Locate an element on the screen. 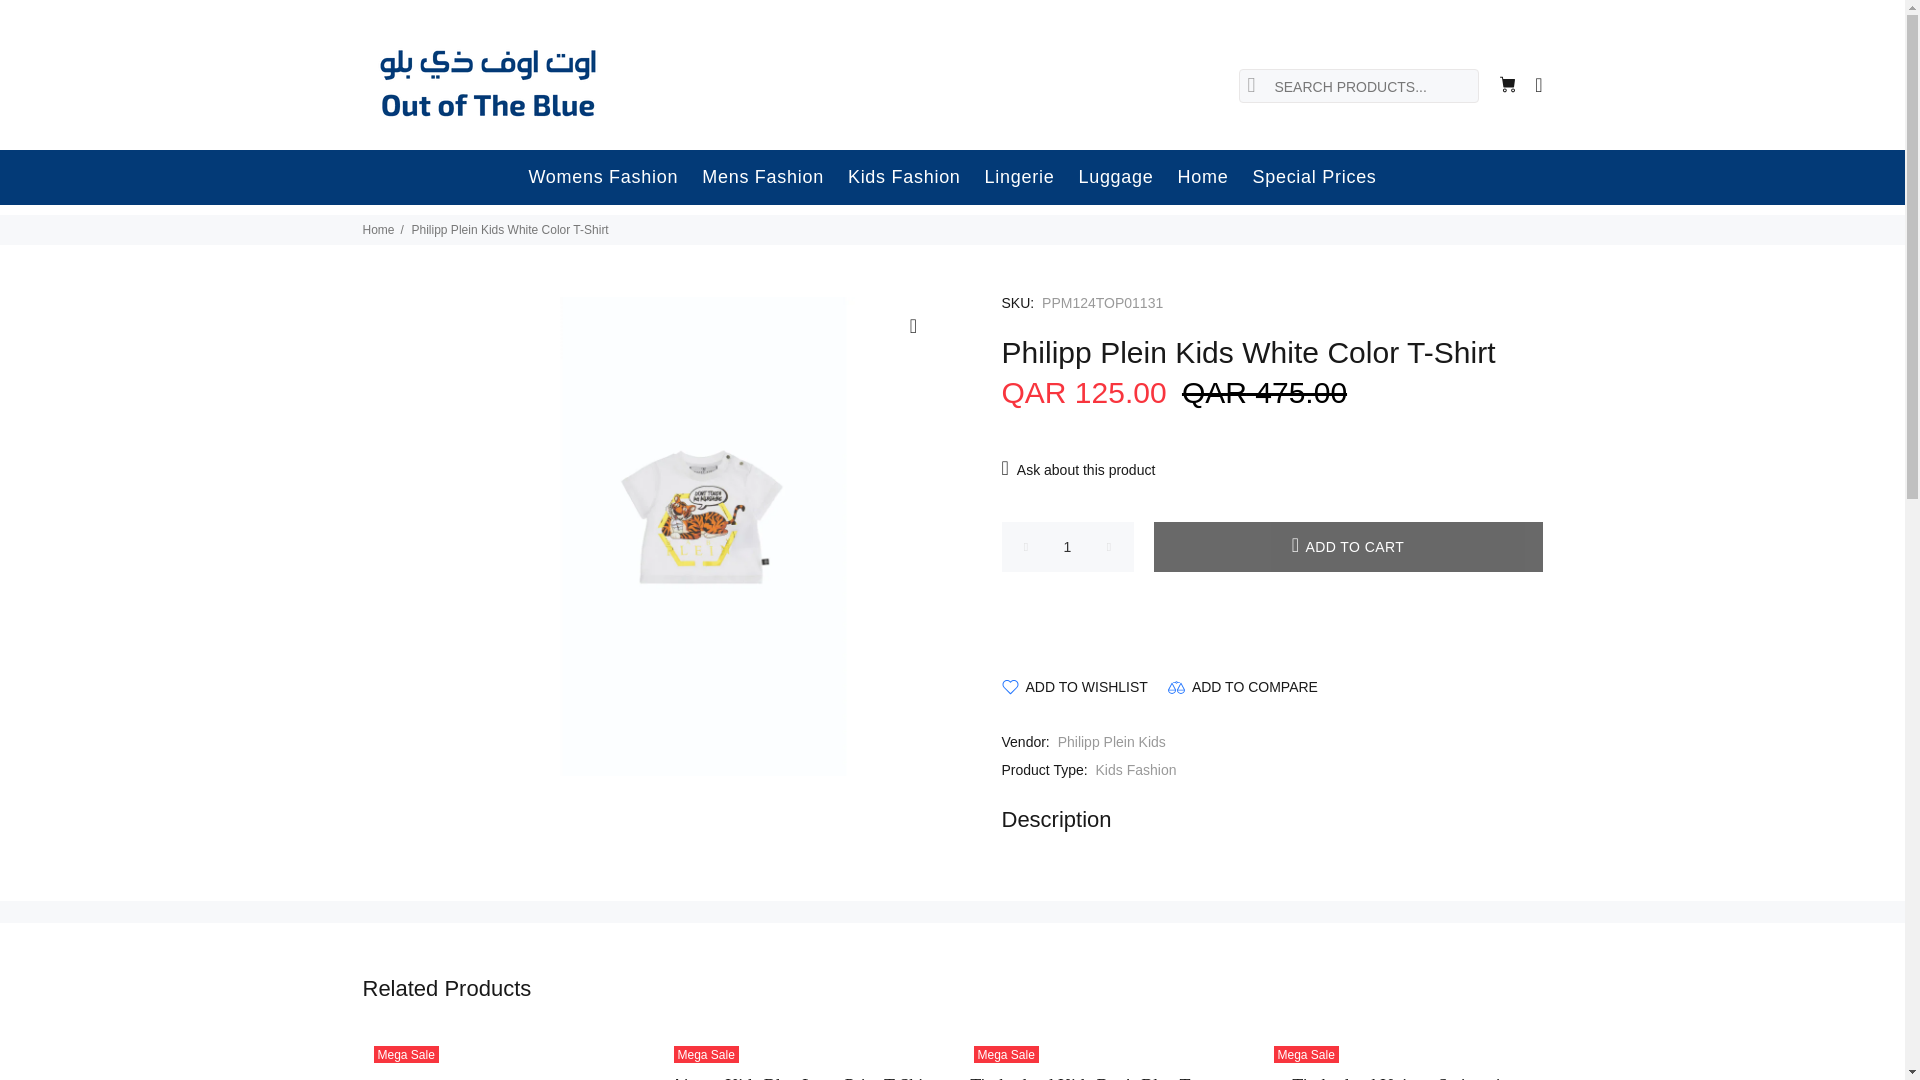  Womens Fashion is located at coordinates (602, 178).